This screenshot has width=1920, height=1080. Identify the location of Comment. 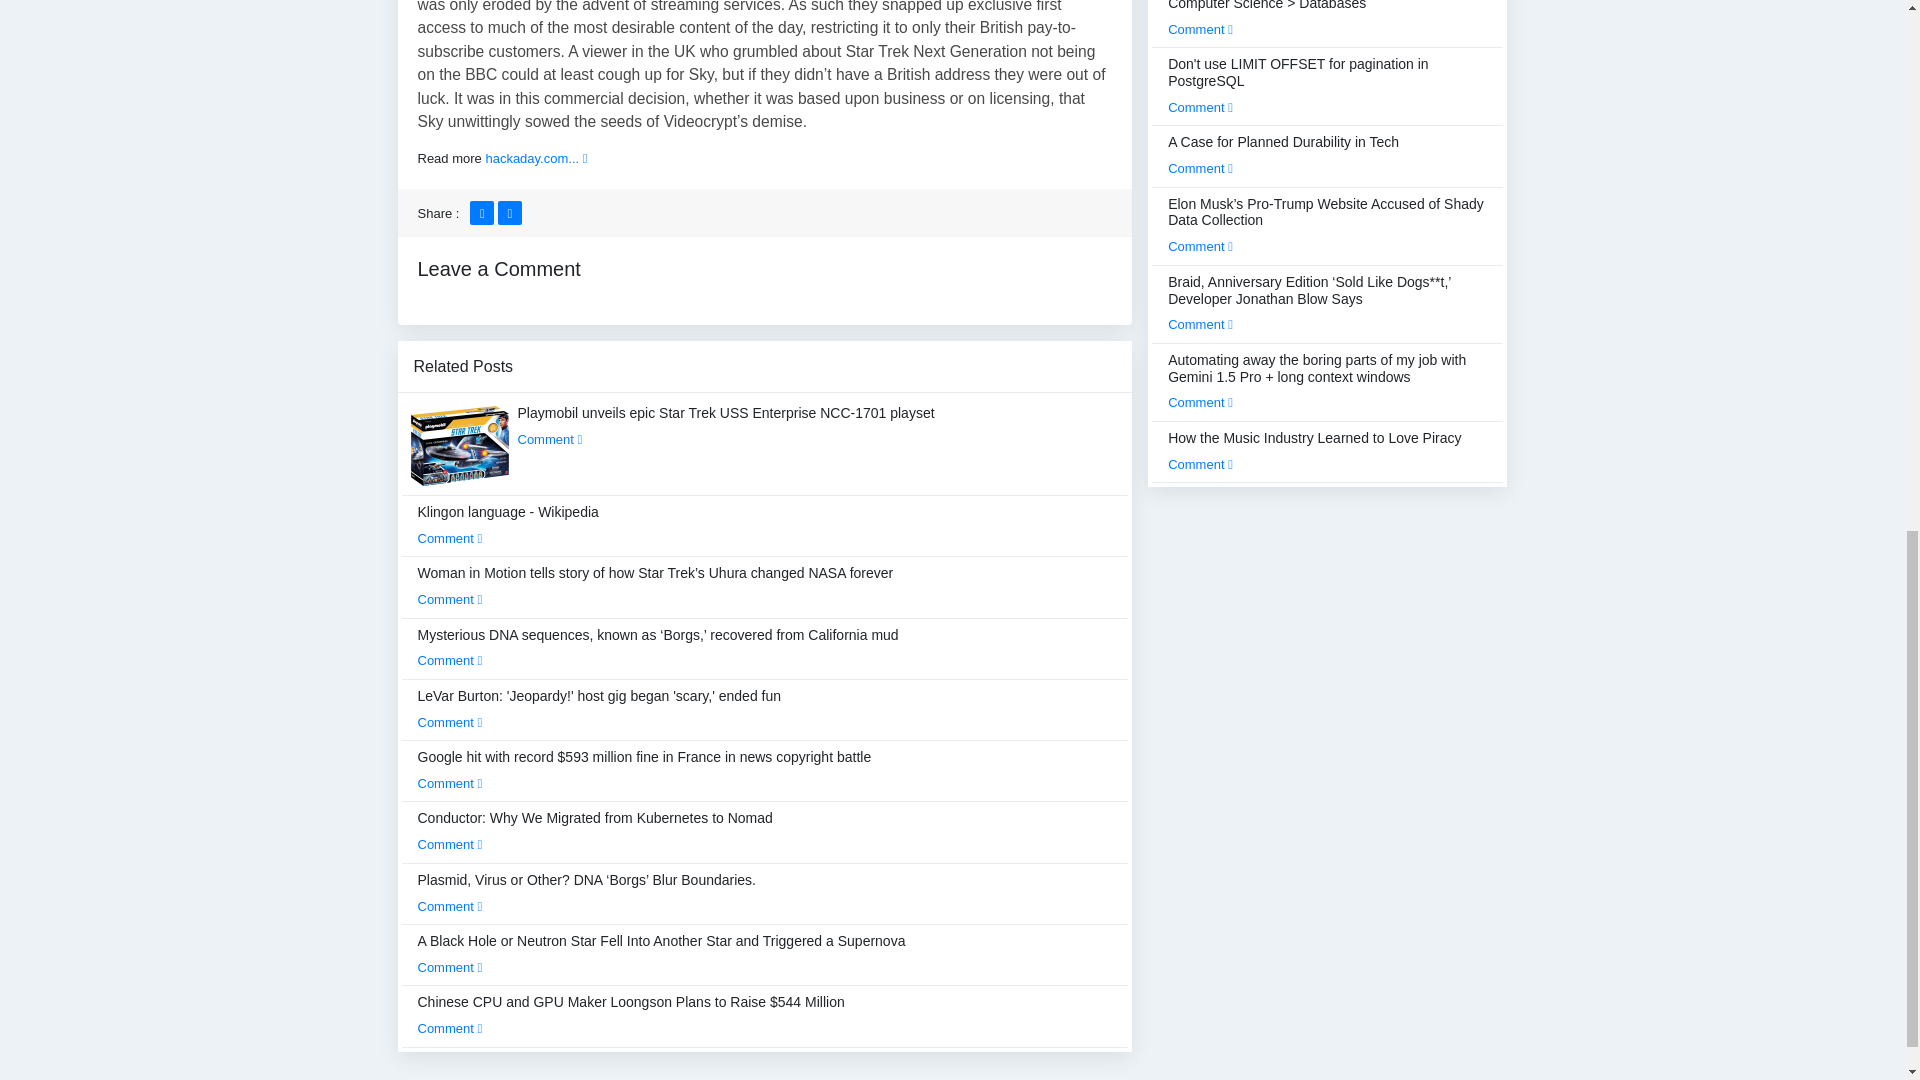
(450, 844).